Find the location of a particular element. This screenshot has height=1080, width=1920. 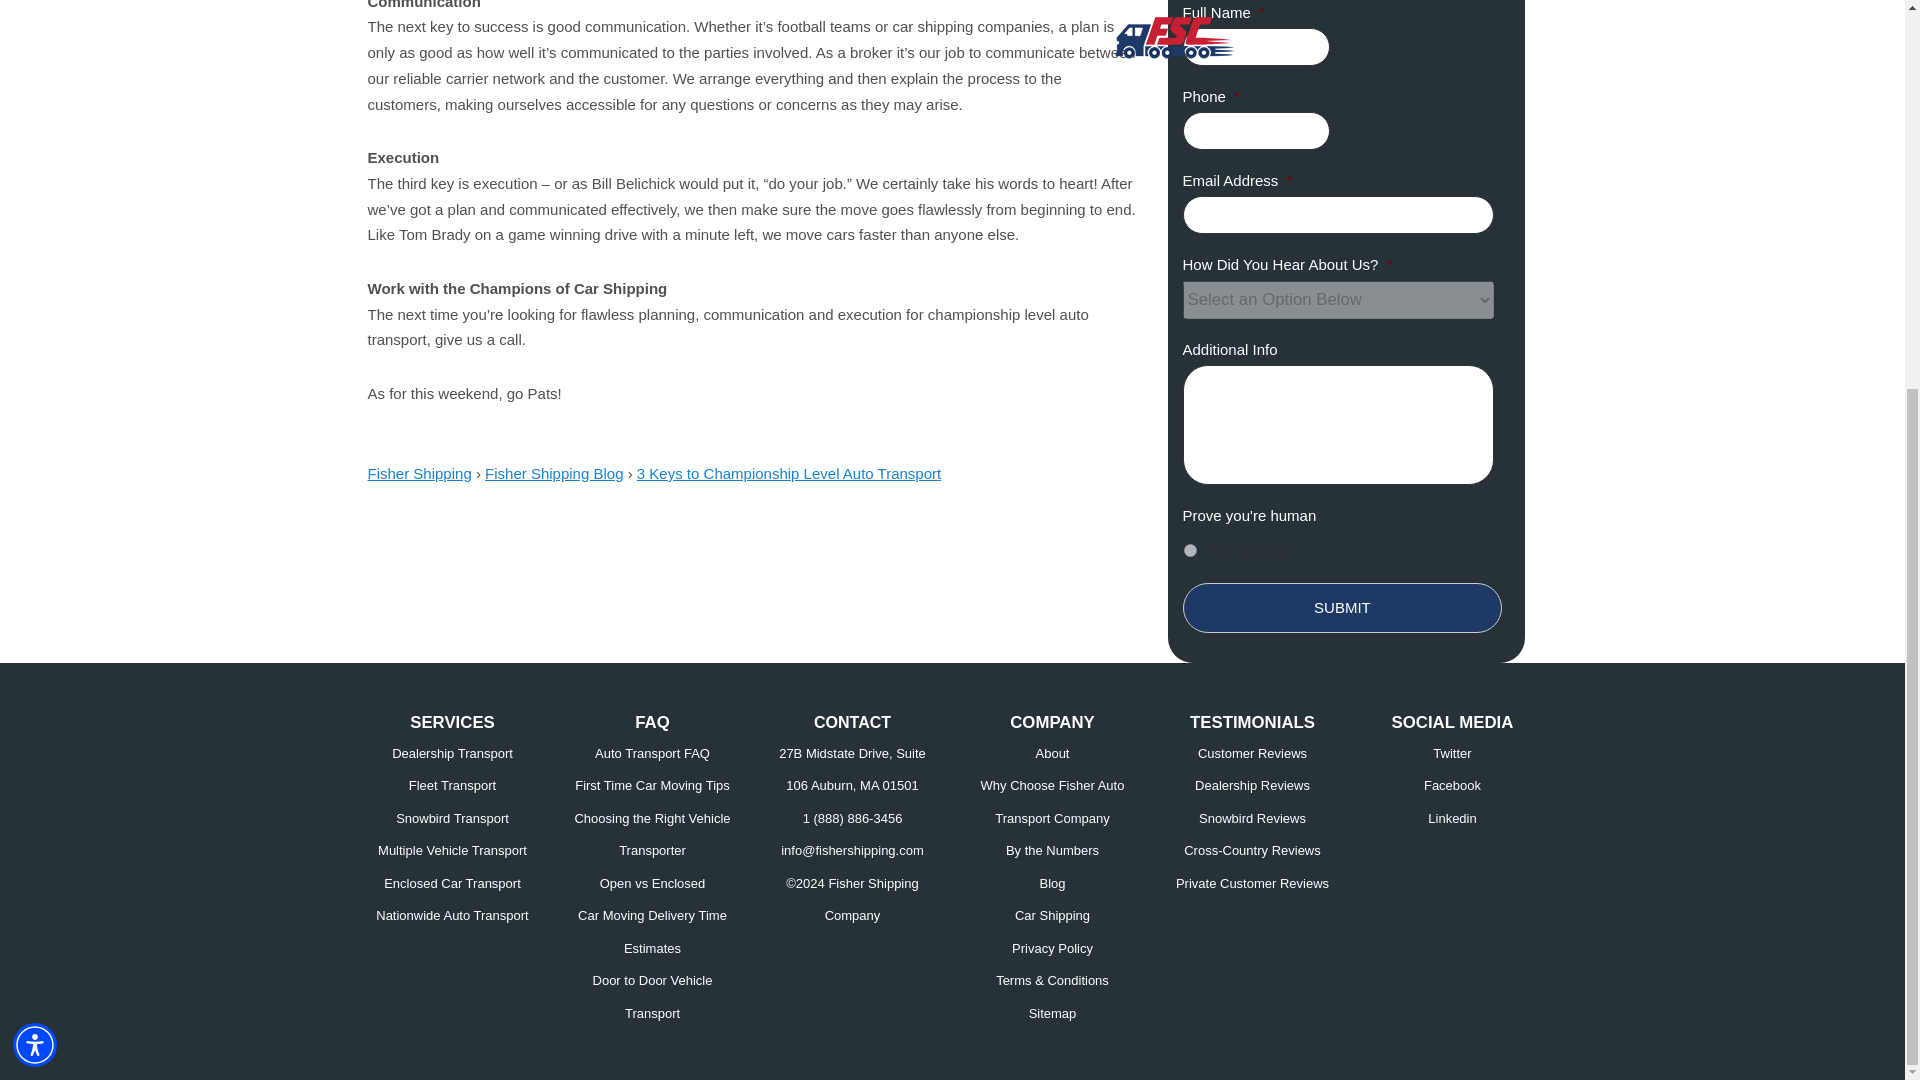

Multiple Vehicle Transport is located at coordinates (452, 850).